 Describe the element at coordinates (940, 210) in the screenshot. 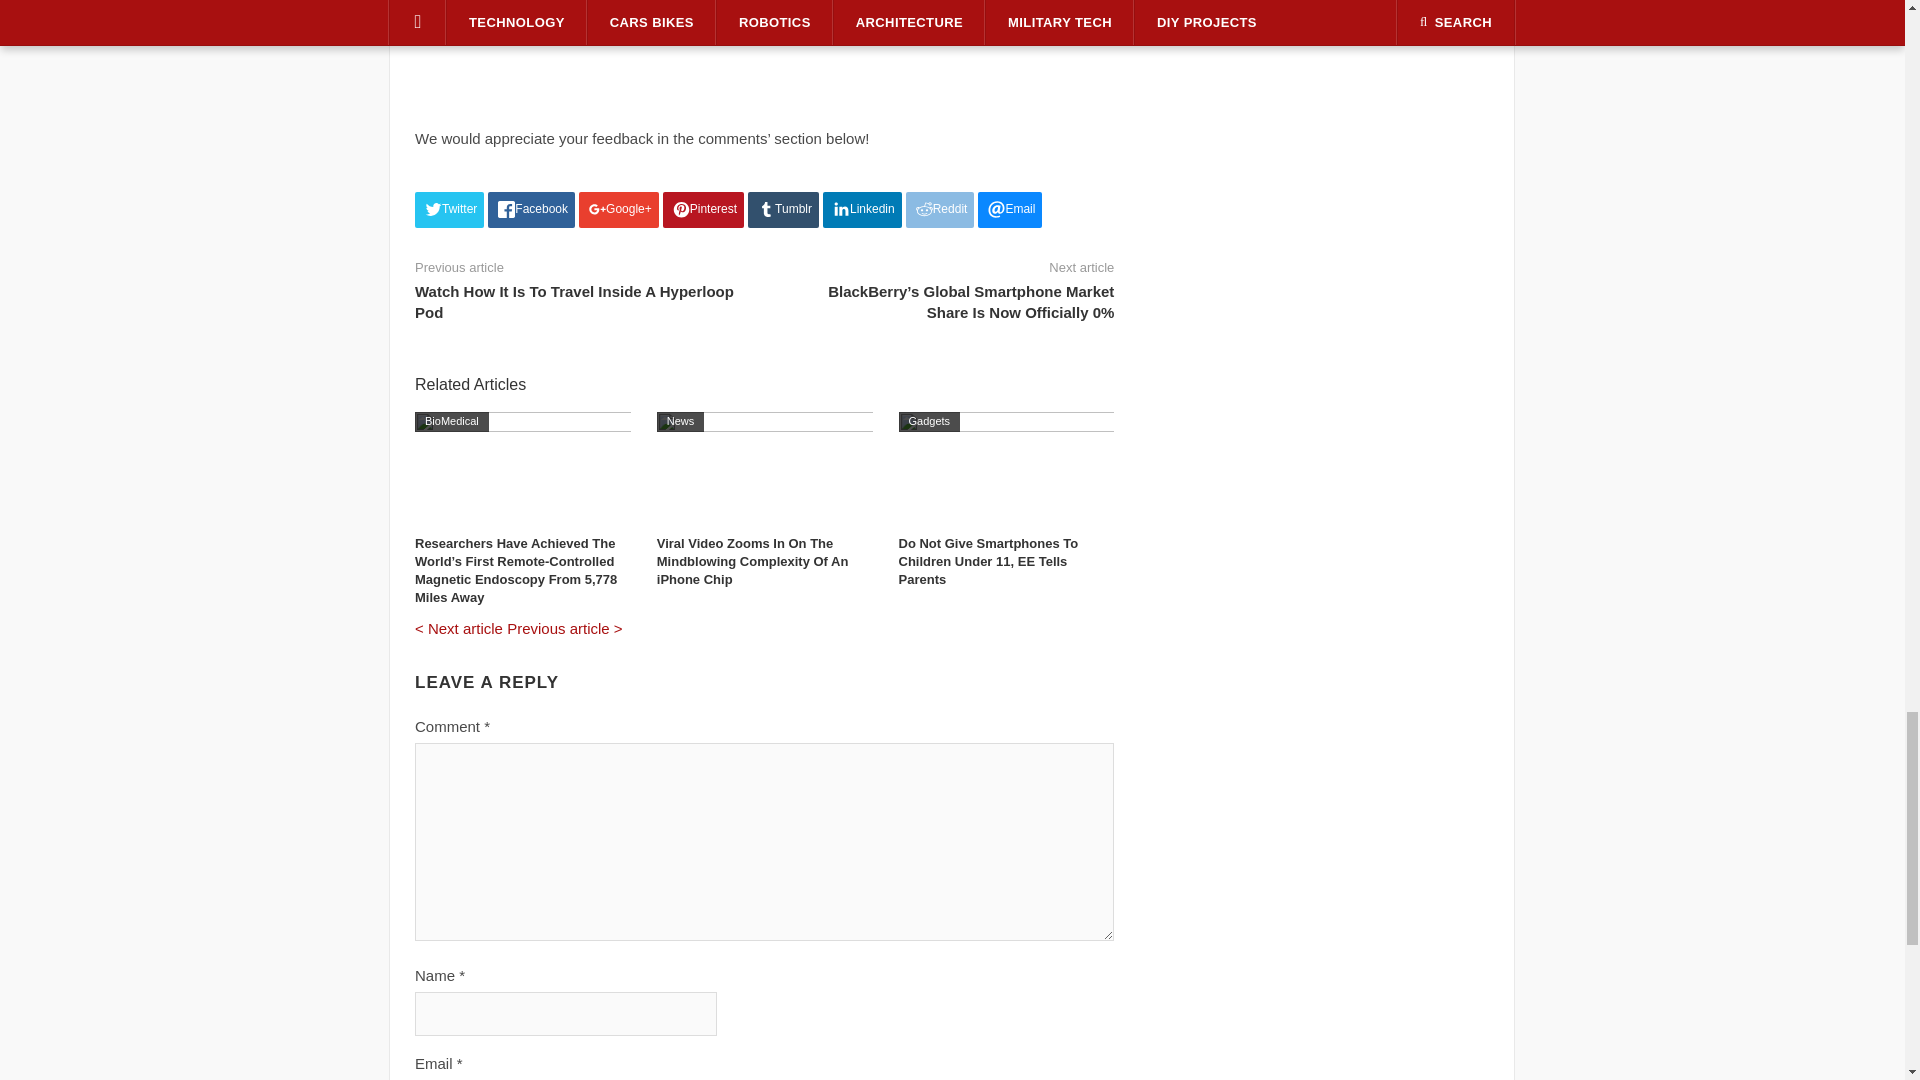

I see `Reddit` at that location.